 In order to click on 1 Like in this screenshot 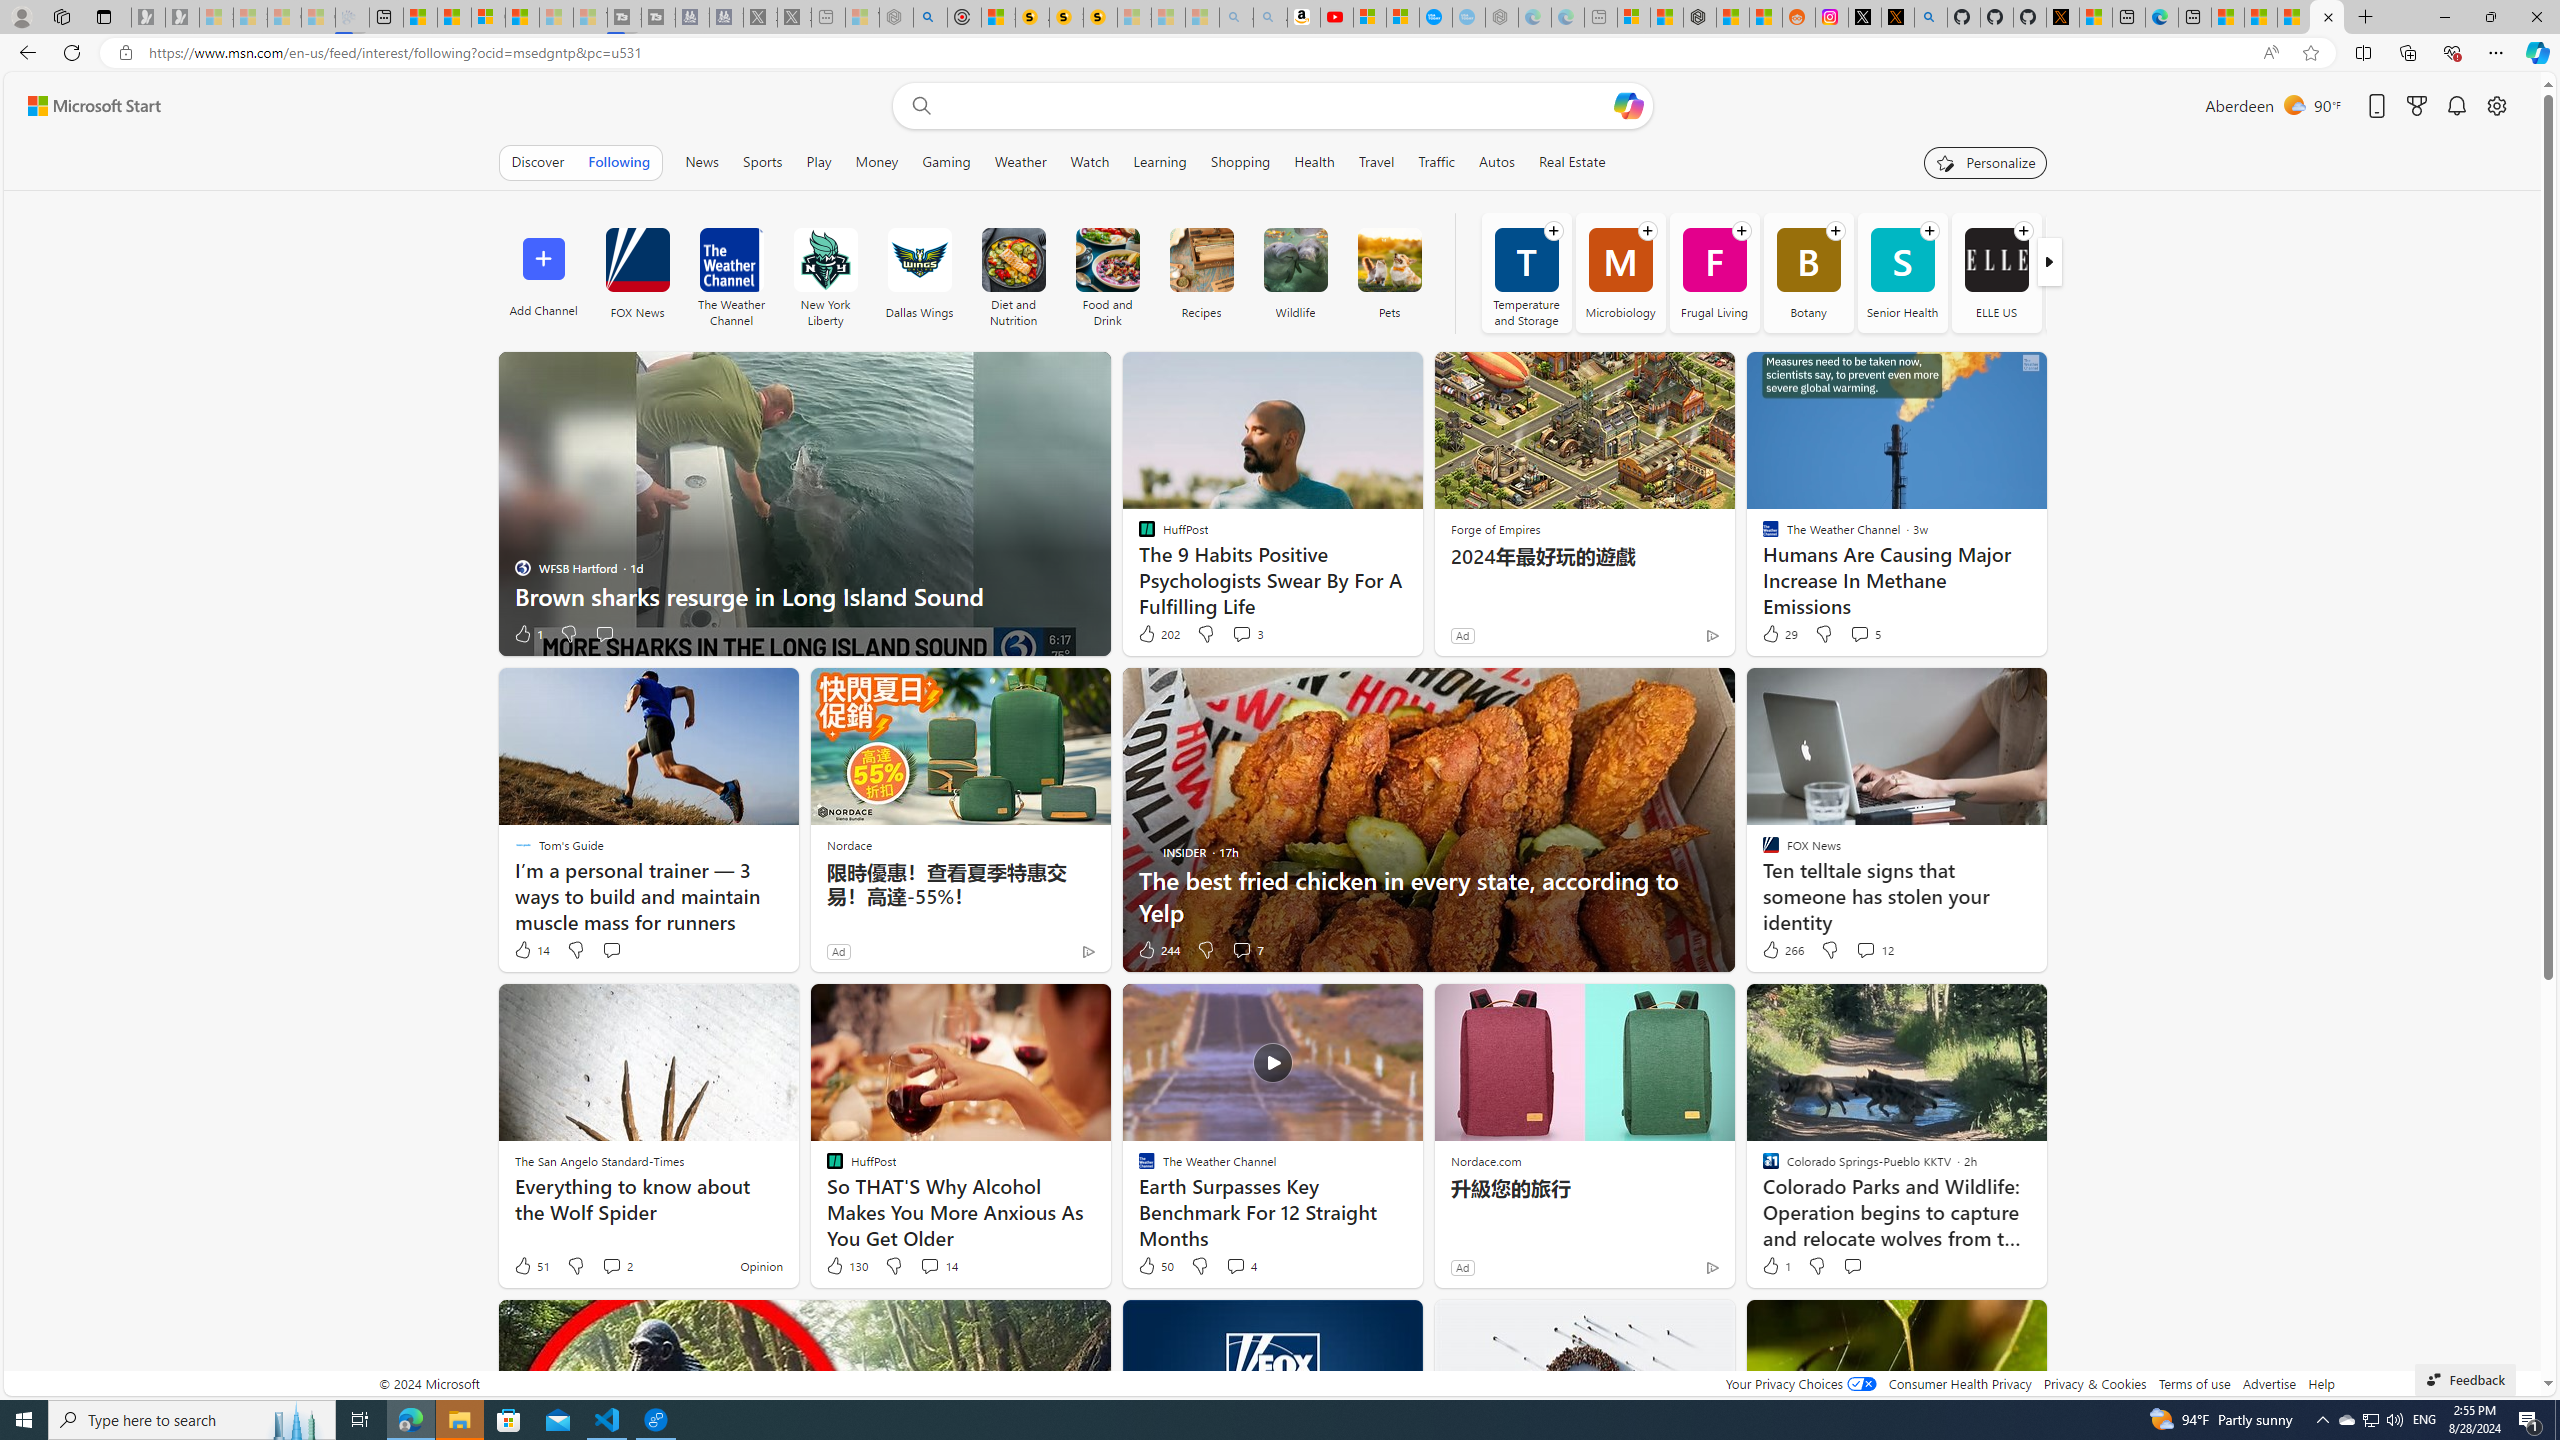, I will do `click(1775, 1266)`.